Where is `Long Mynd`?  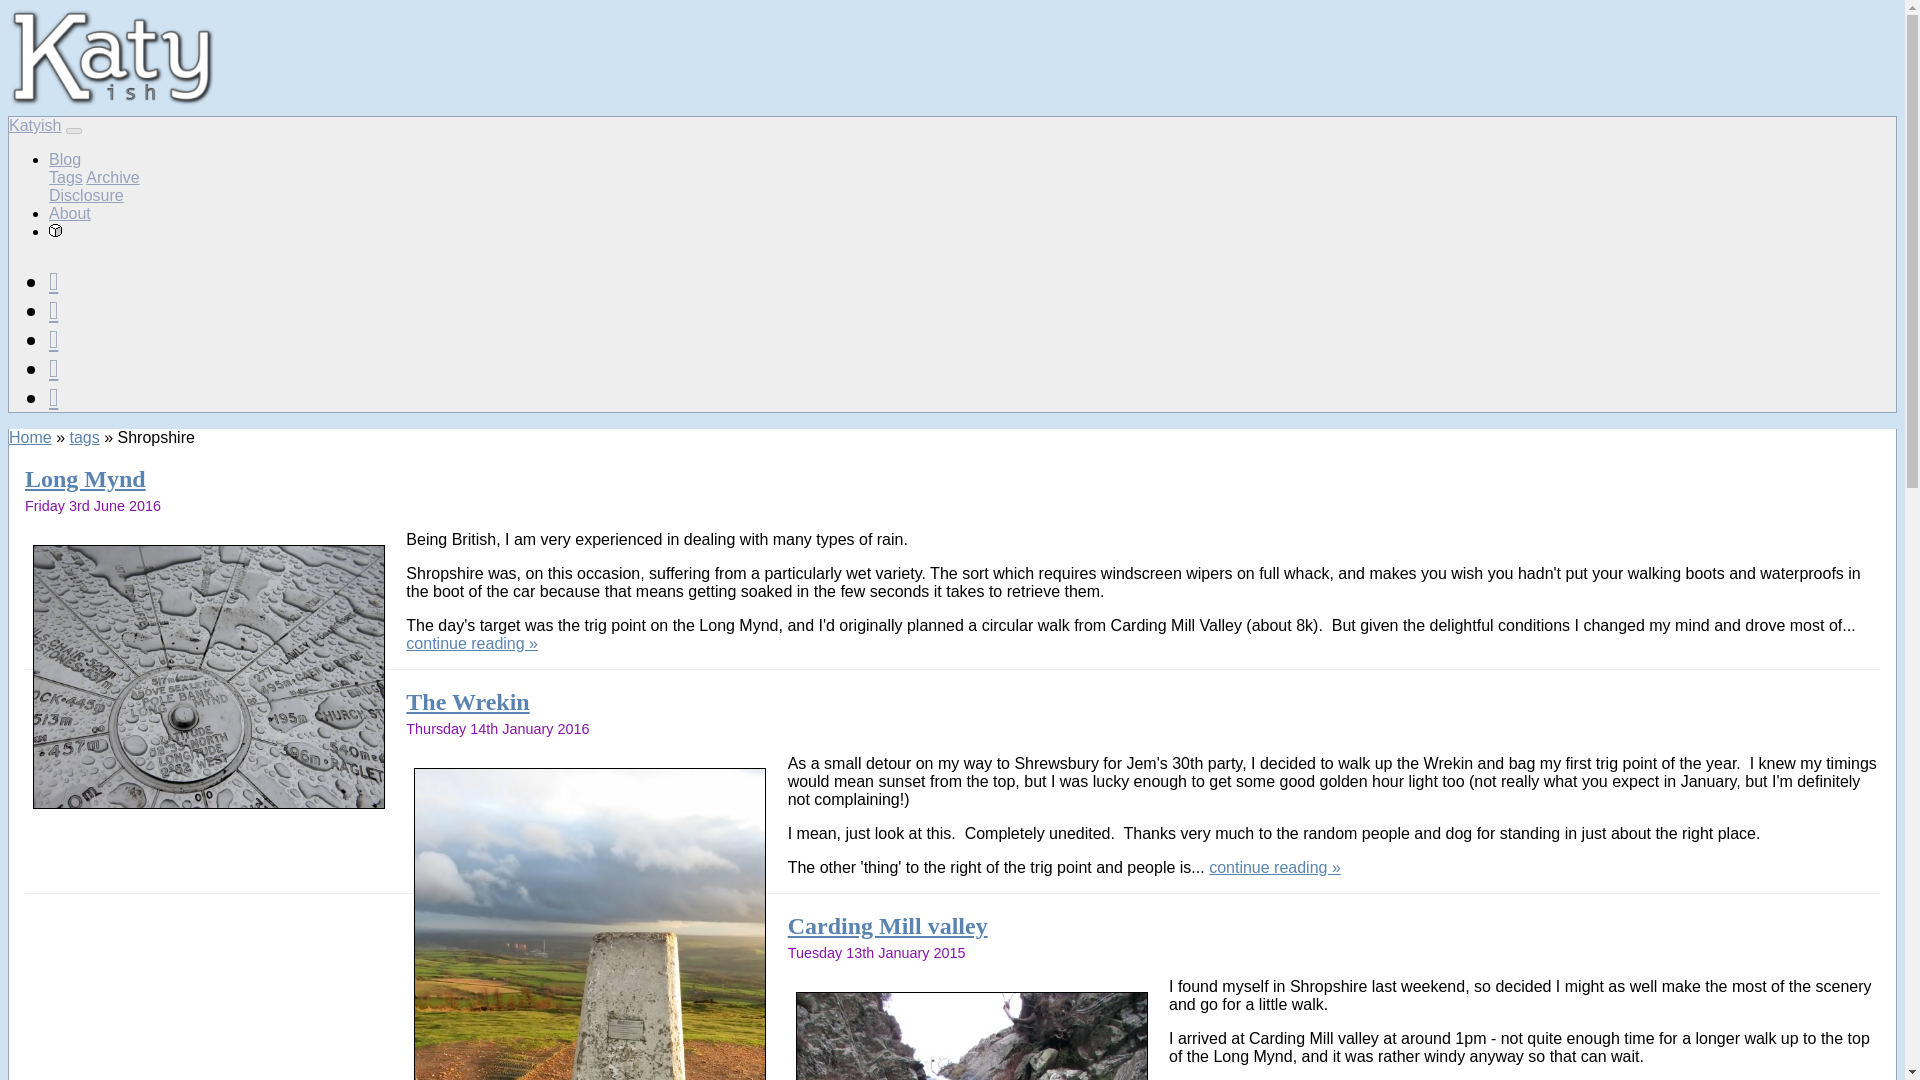 Long Mynd is located at coordinates (84, 478).